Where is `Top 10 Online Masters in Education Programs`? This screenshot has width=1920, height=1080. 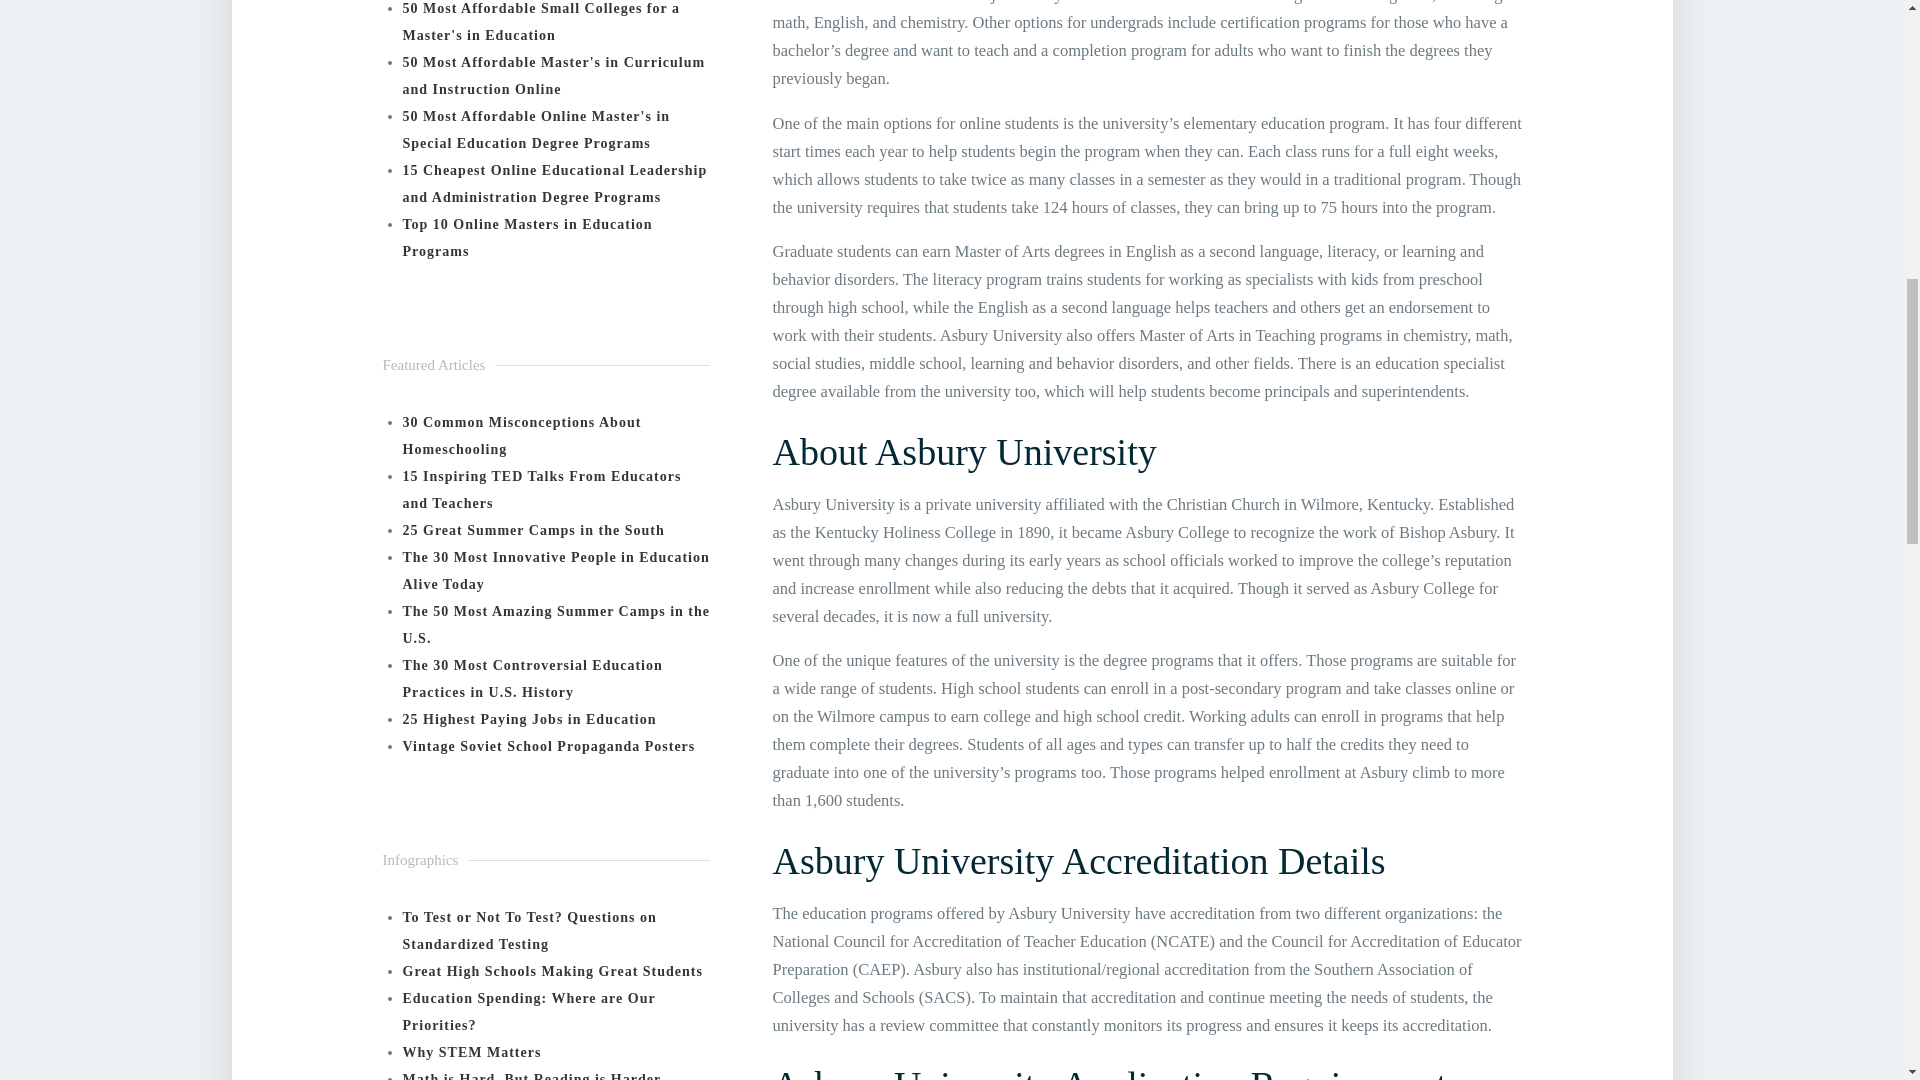
Top 10 Online Masters in Education Programs is located at coordinates (526, 238).